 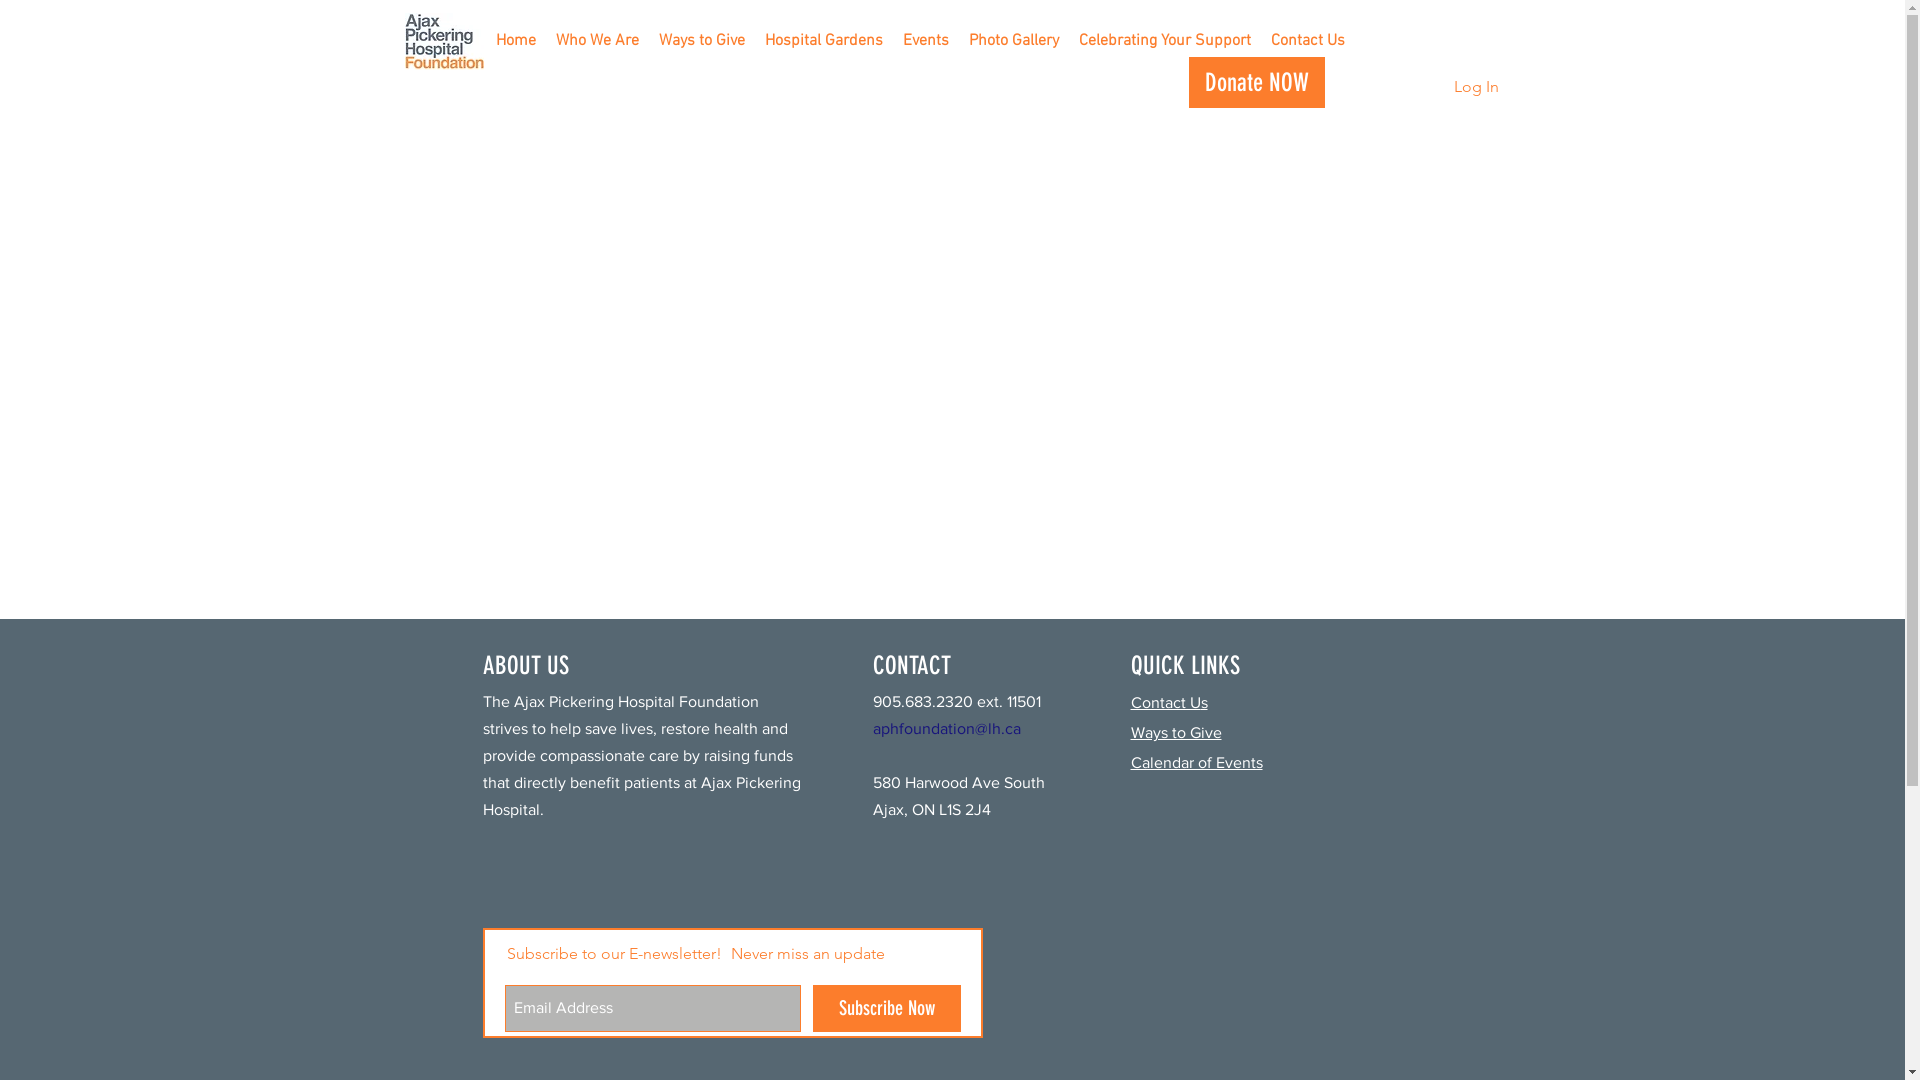 I want to click on Home, so click(x=516, y=42).